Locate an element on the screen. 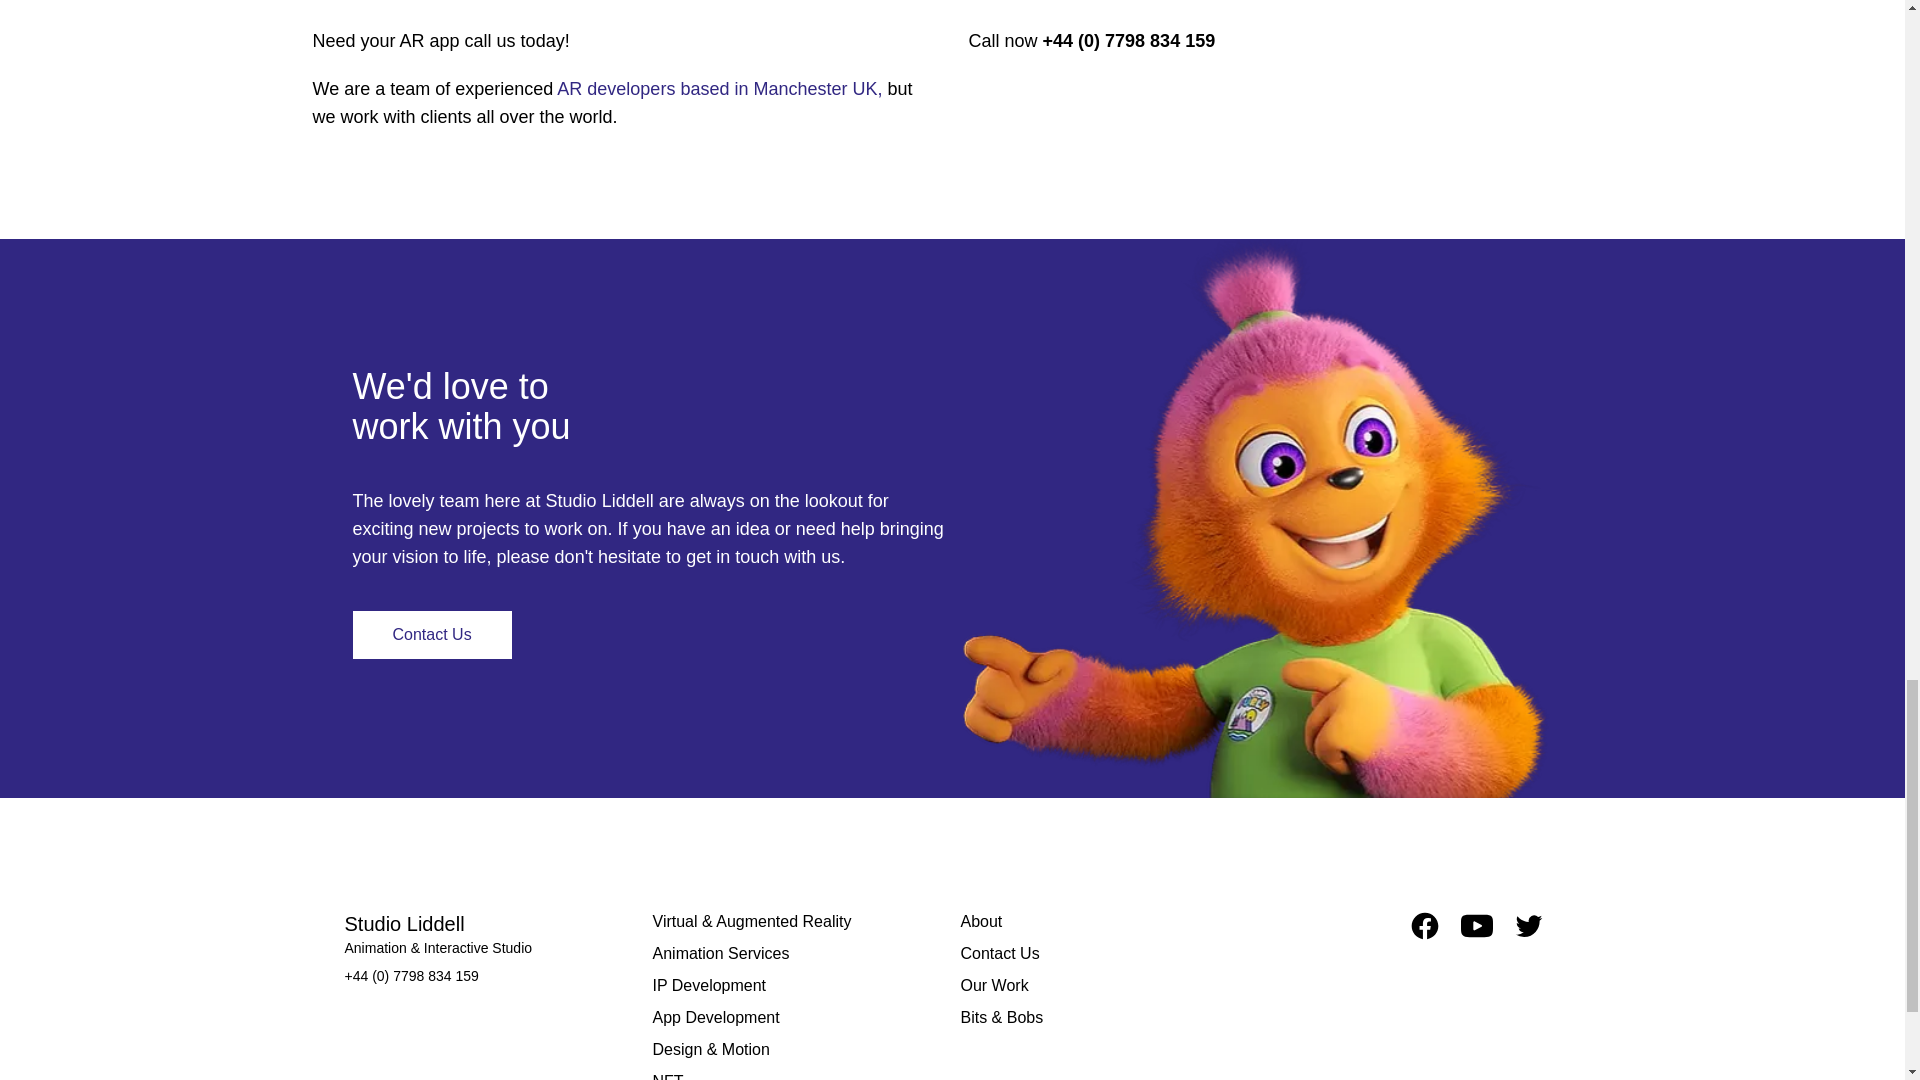  Contact Us is located at coordinates (1106, 953).